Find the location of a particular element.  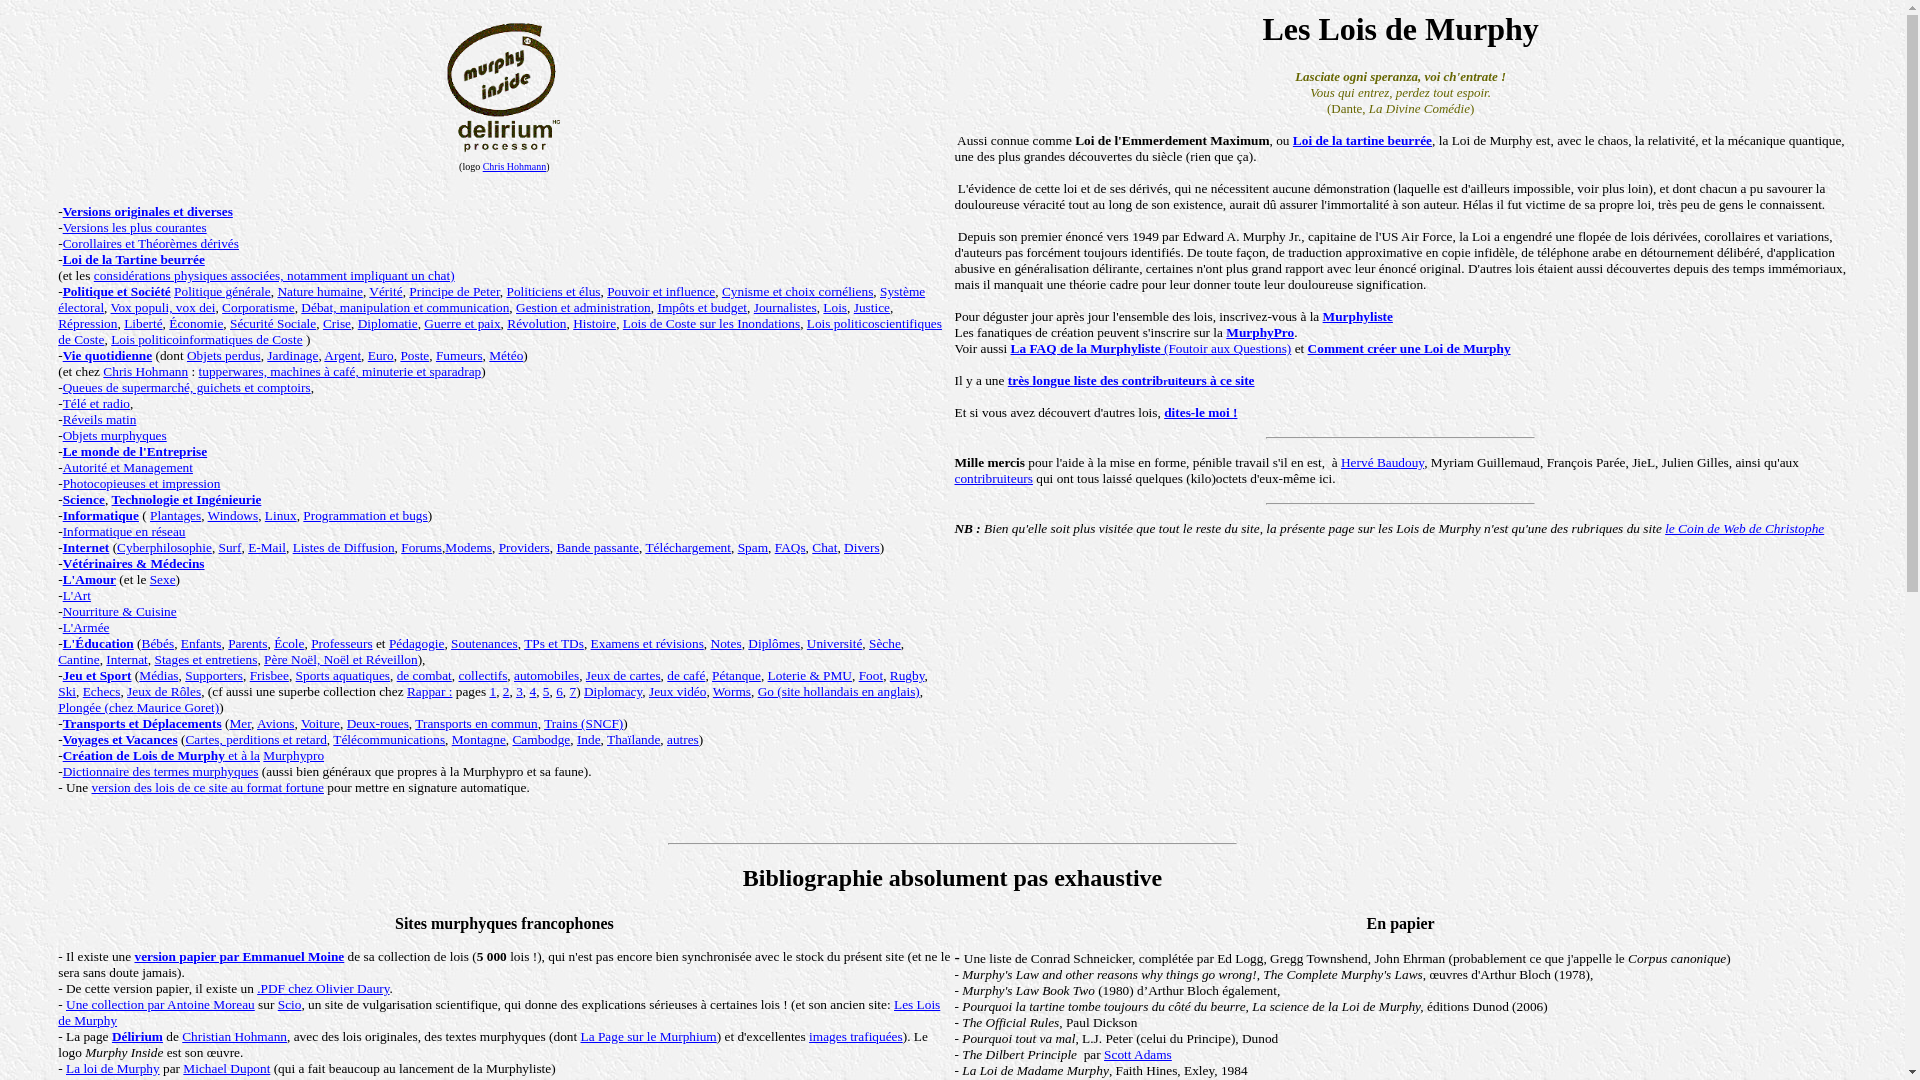

La loi de Murphy is located at coordinates (113, 1068).